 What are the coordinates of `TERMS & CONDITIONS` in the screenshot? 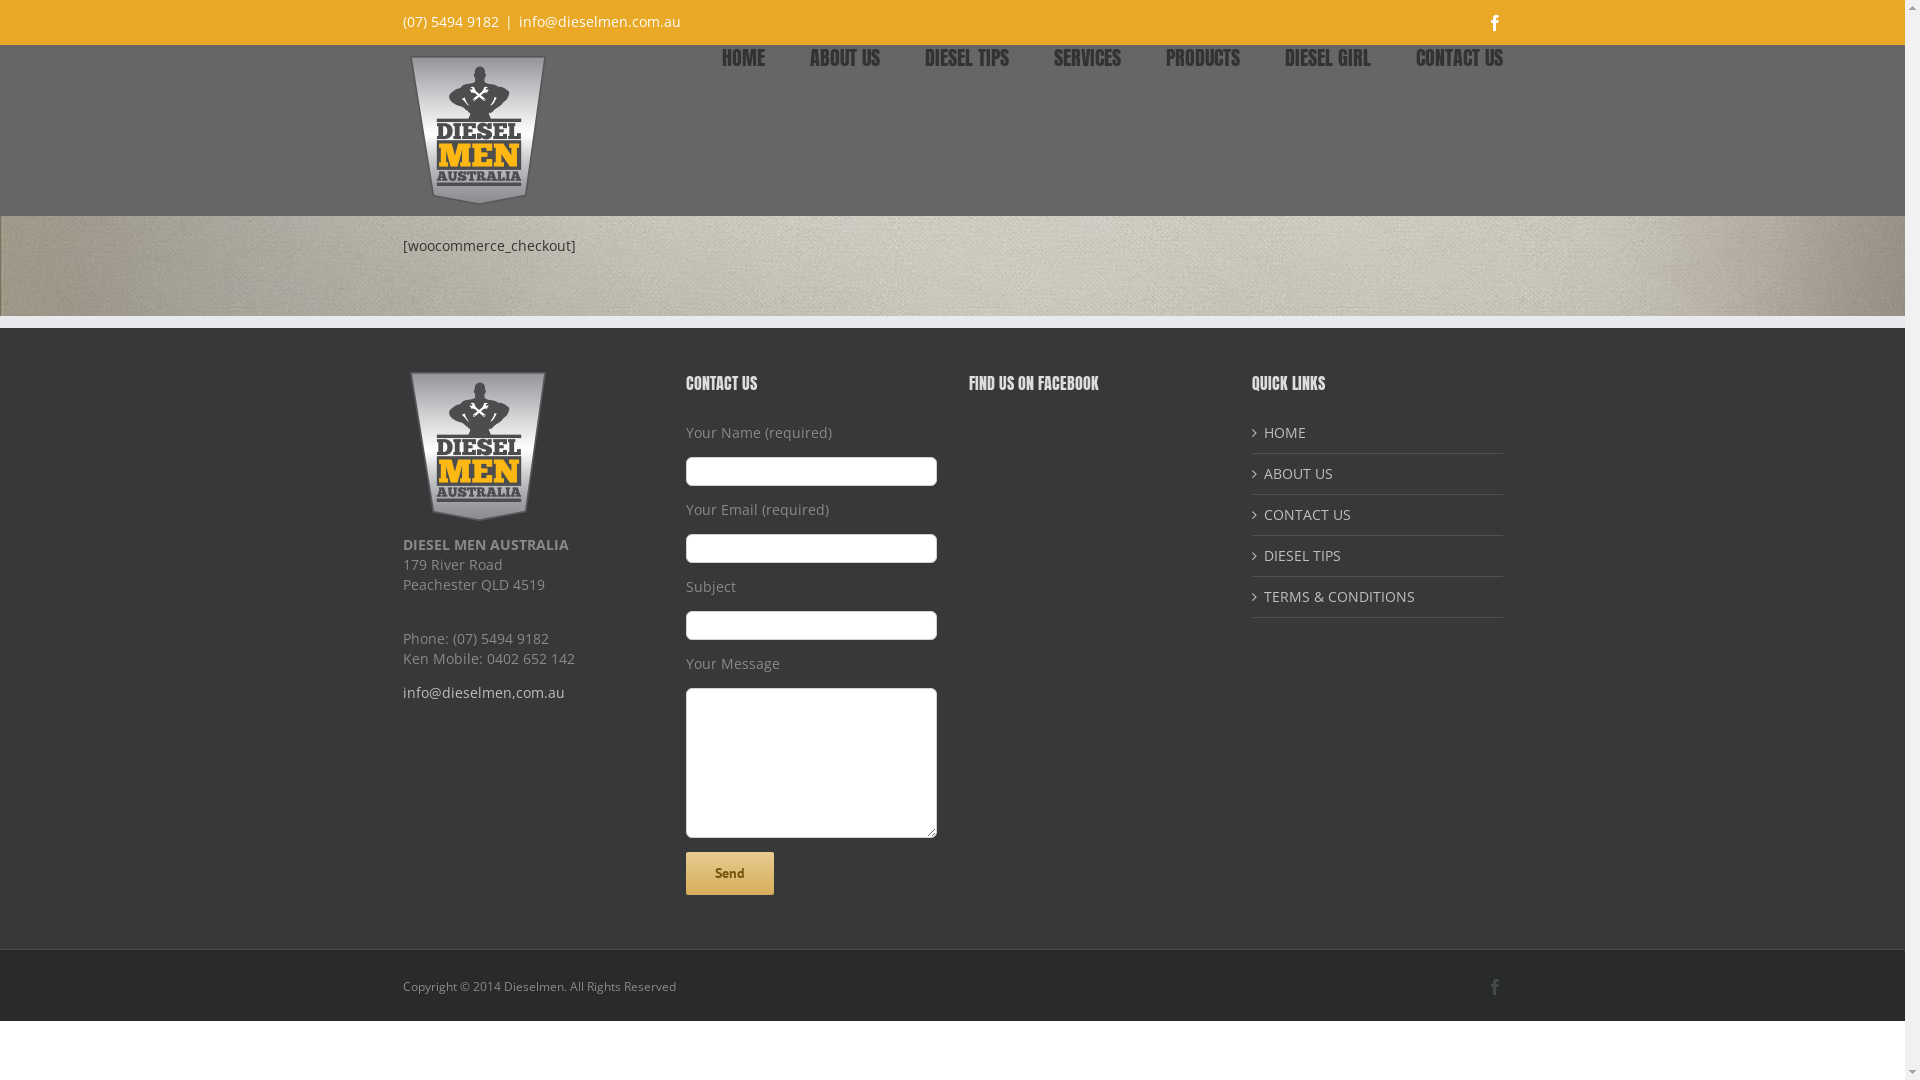 It's located at (1378, 597).